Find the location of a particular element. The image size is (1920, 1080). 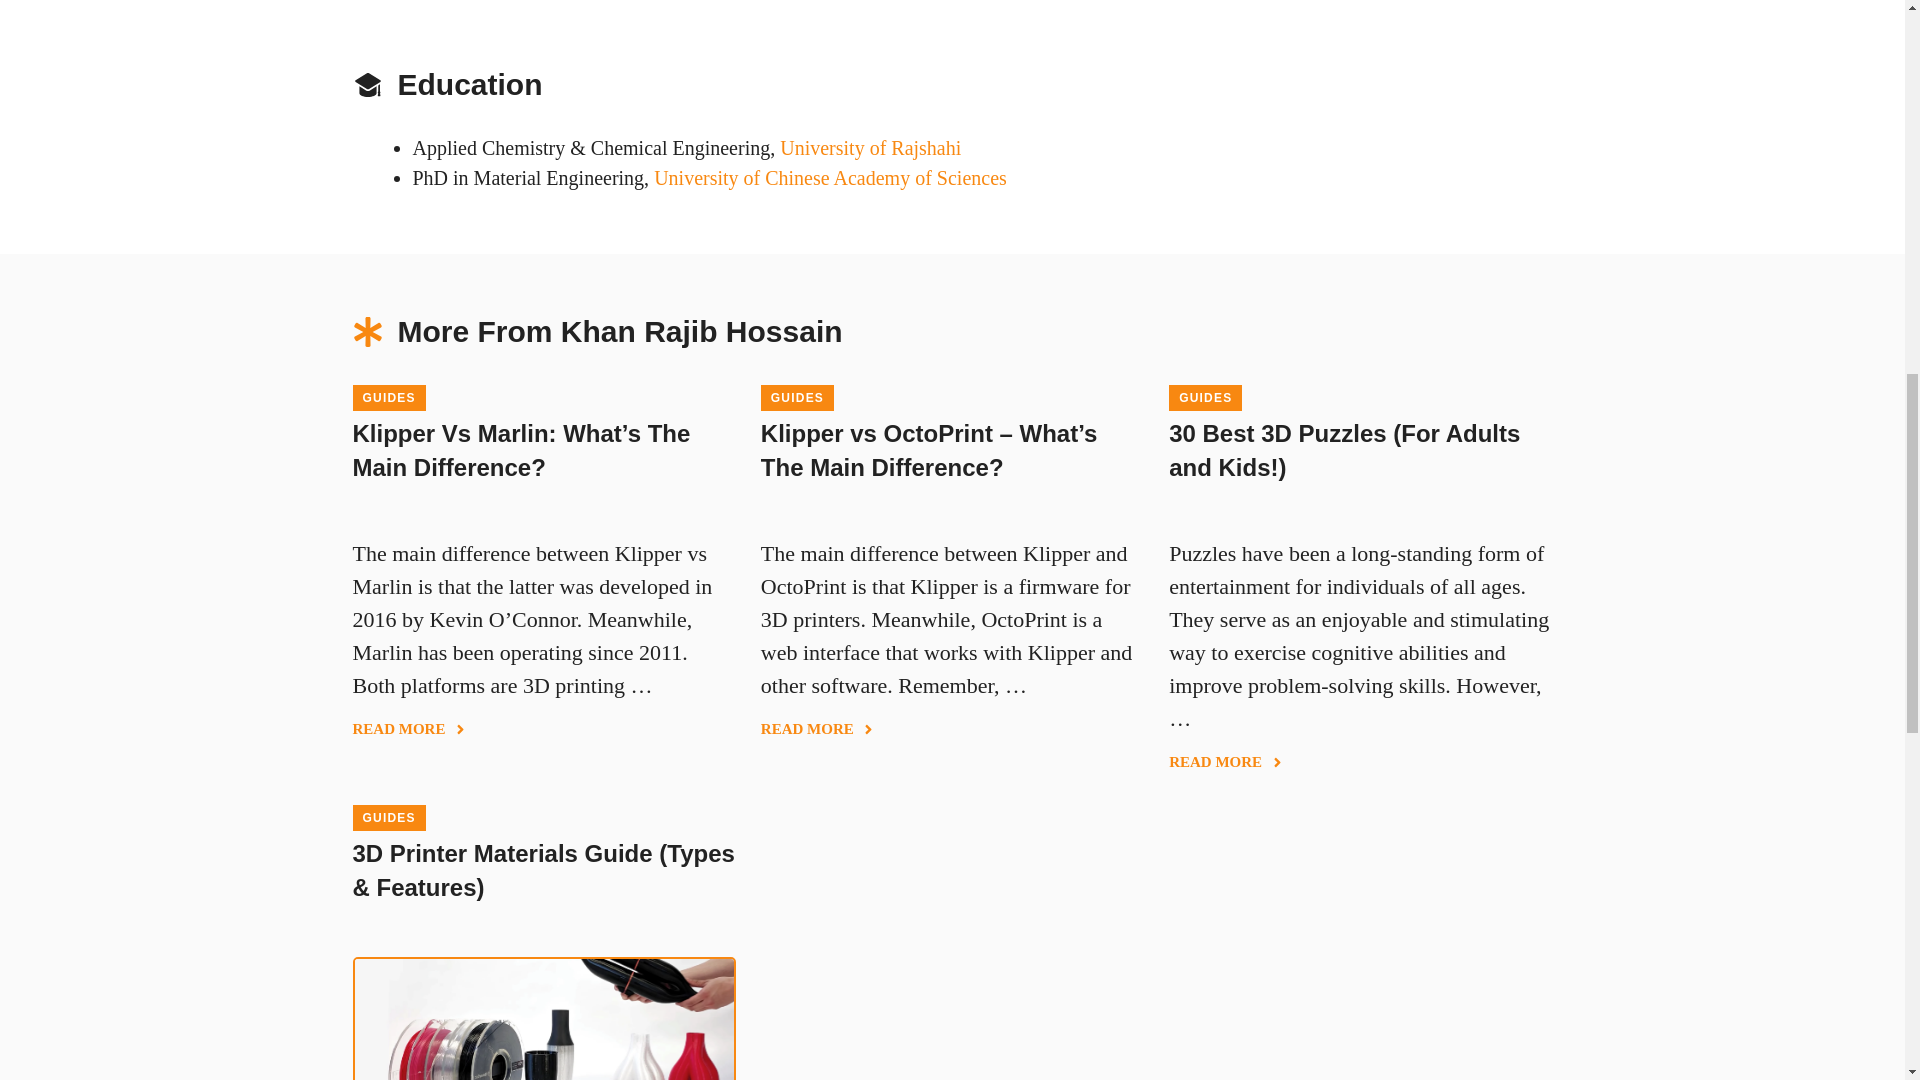

GUIDES is located at coordinates (388, 817).